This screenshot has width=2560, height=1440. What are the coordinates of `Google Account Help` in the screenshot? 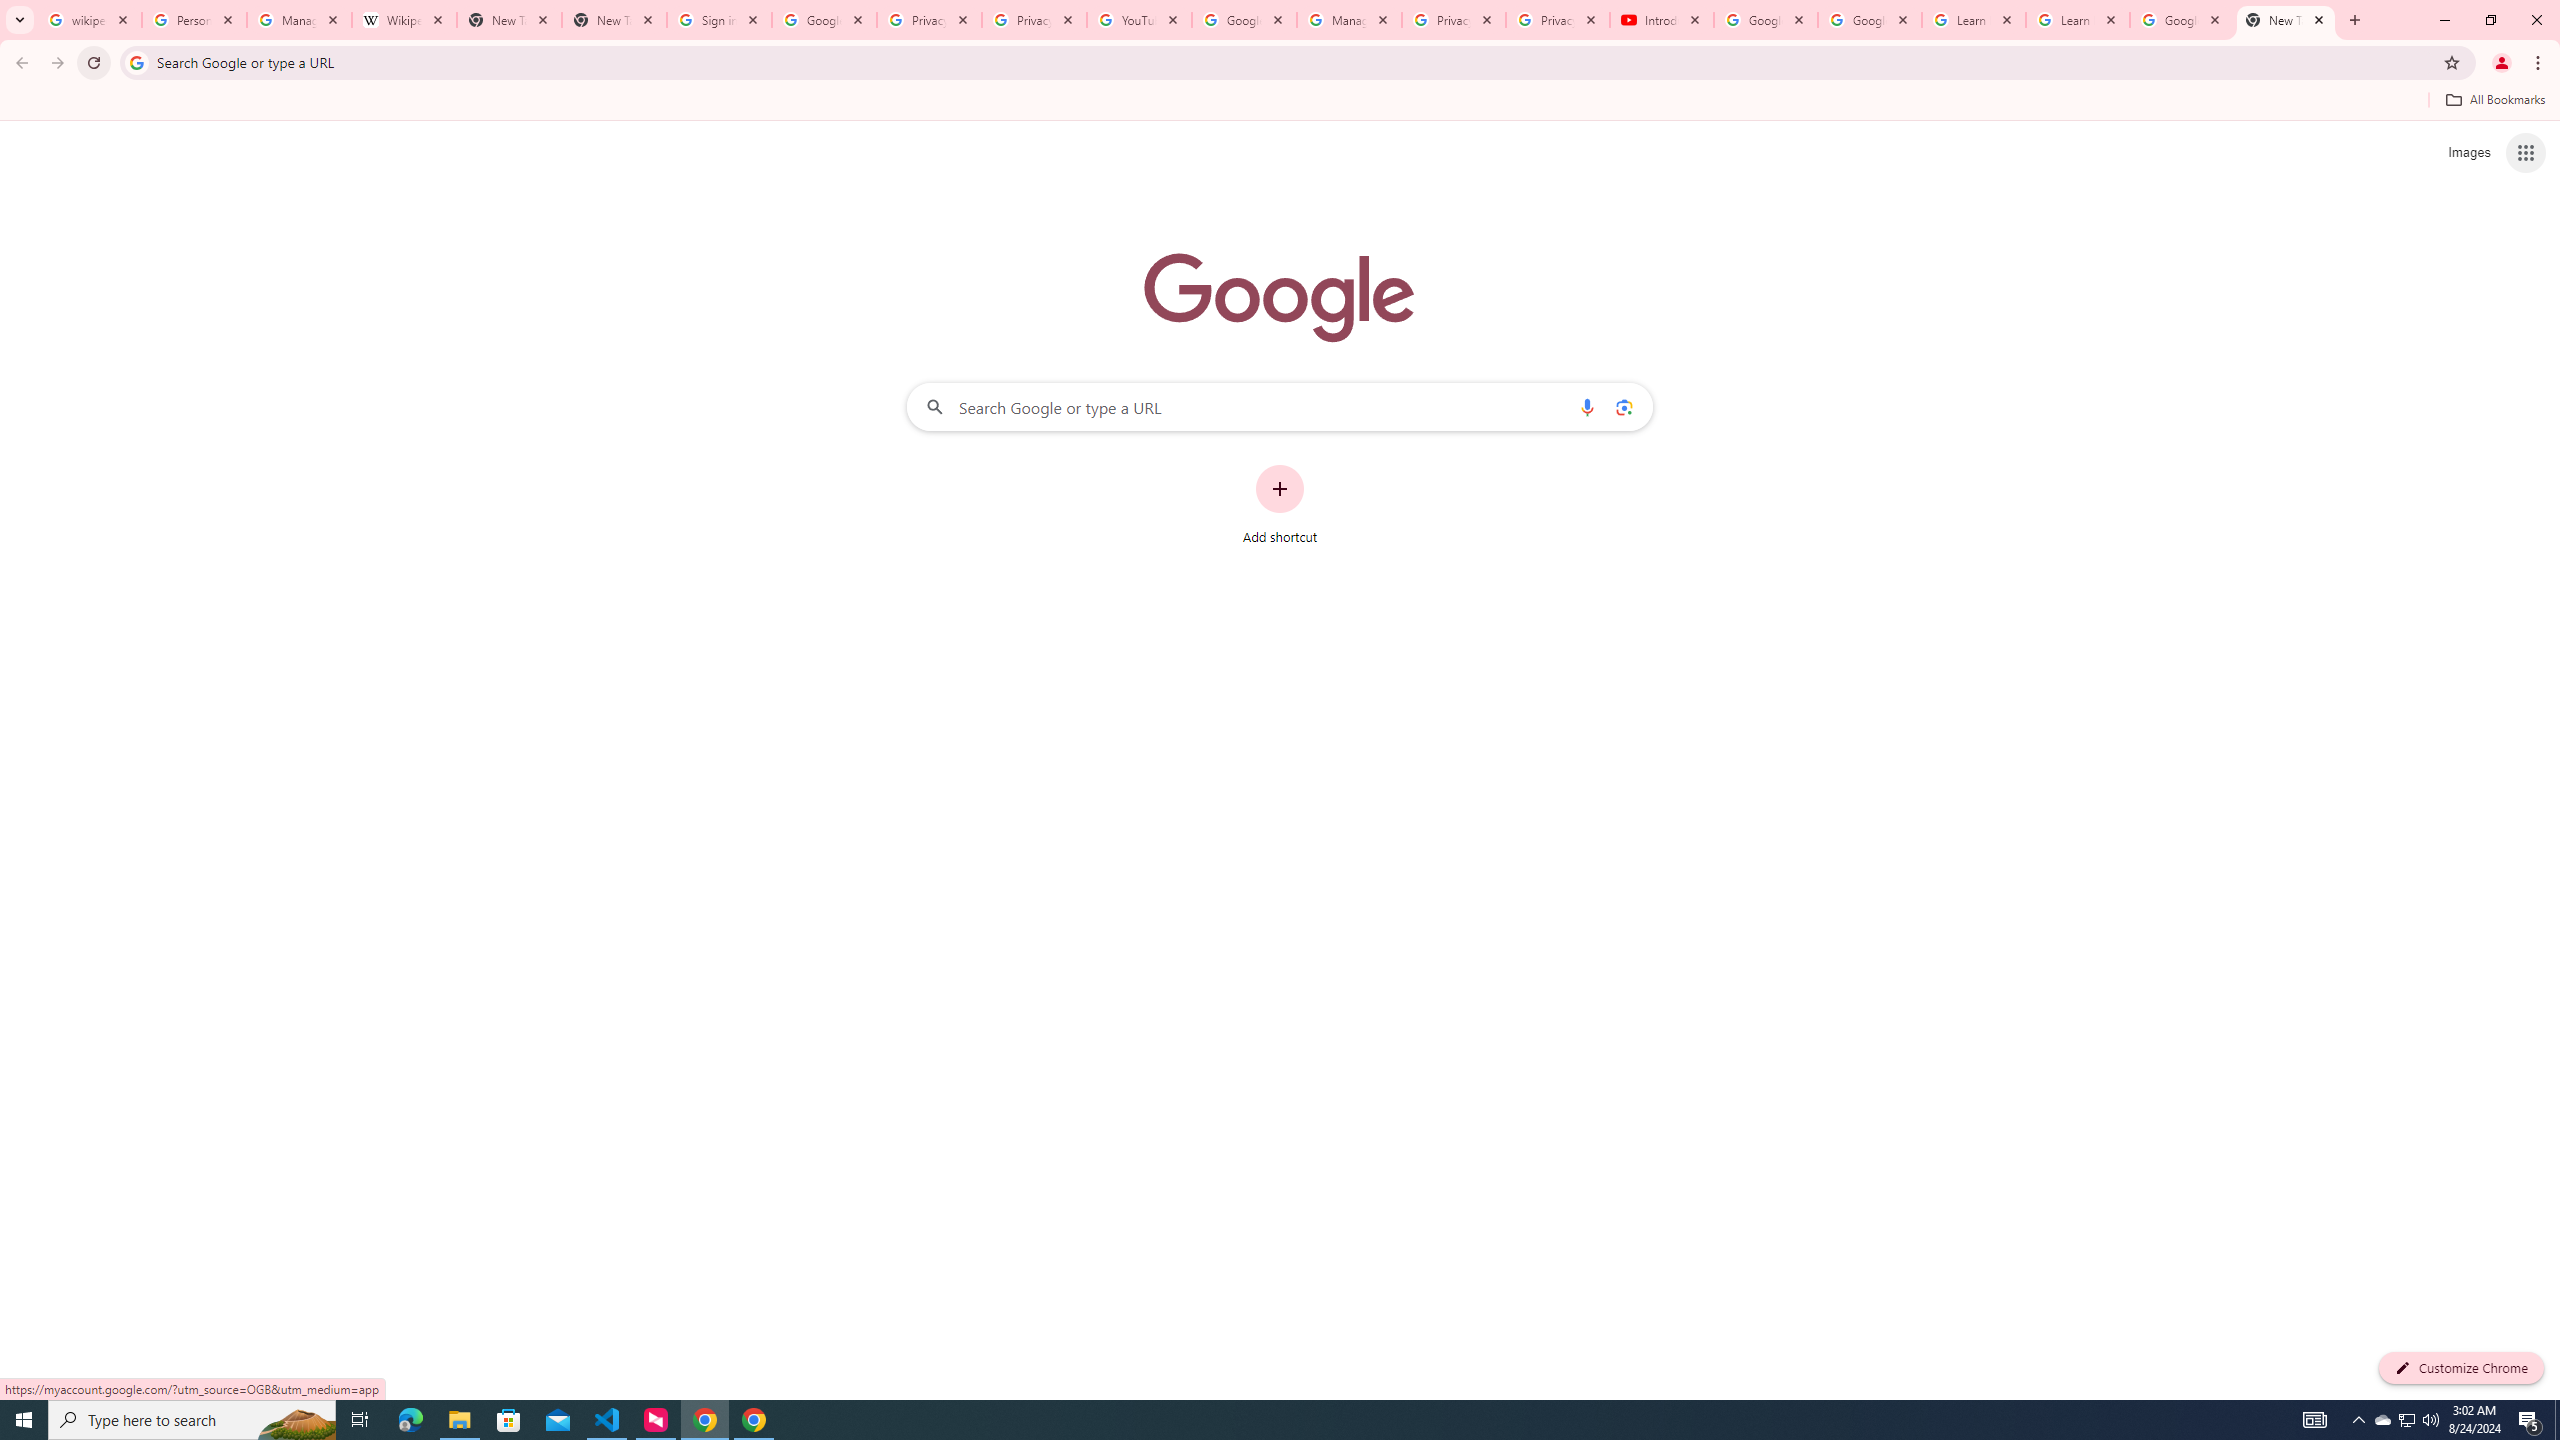 It's located at (1244, 20).